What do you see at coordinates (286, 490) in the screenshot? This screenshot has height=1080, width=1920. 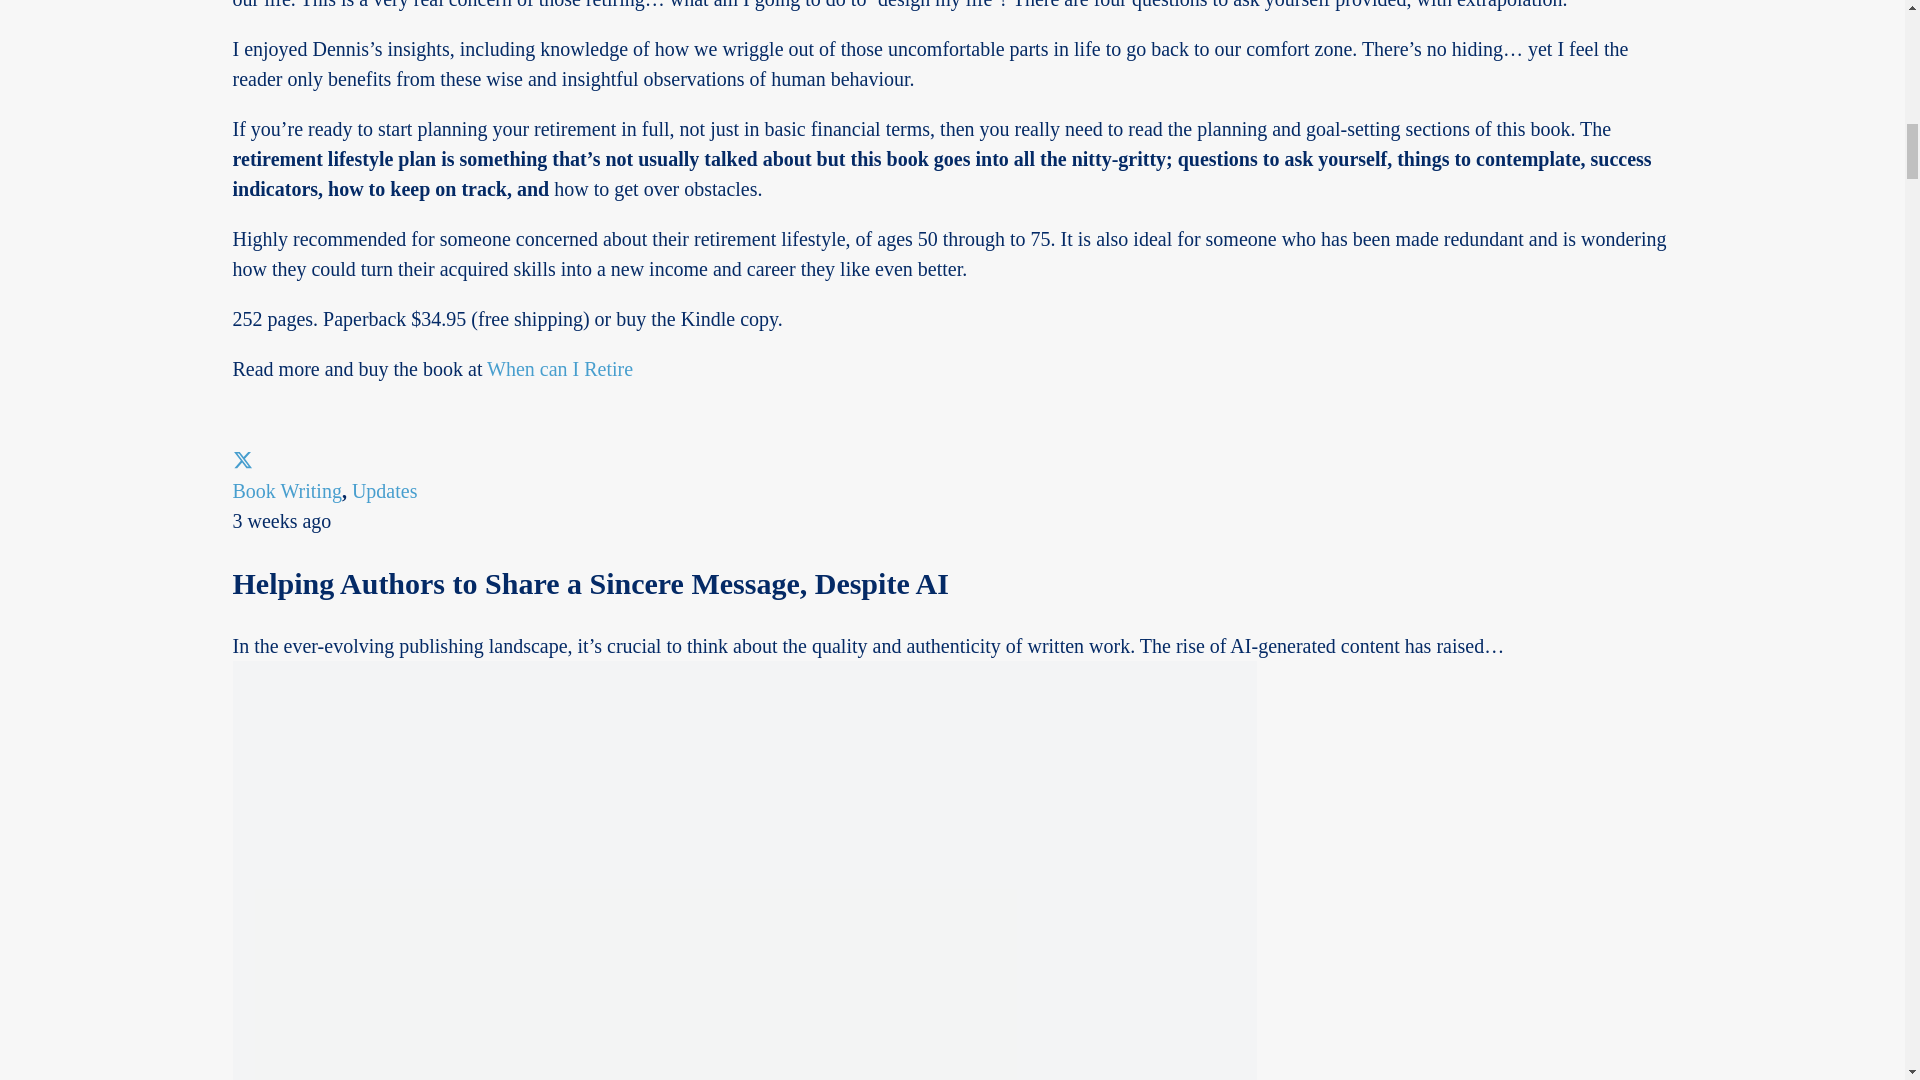 I see `Book Writing` at bounding box center [286, 490].